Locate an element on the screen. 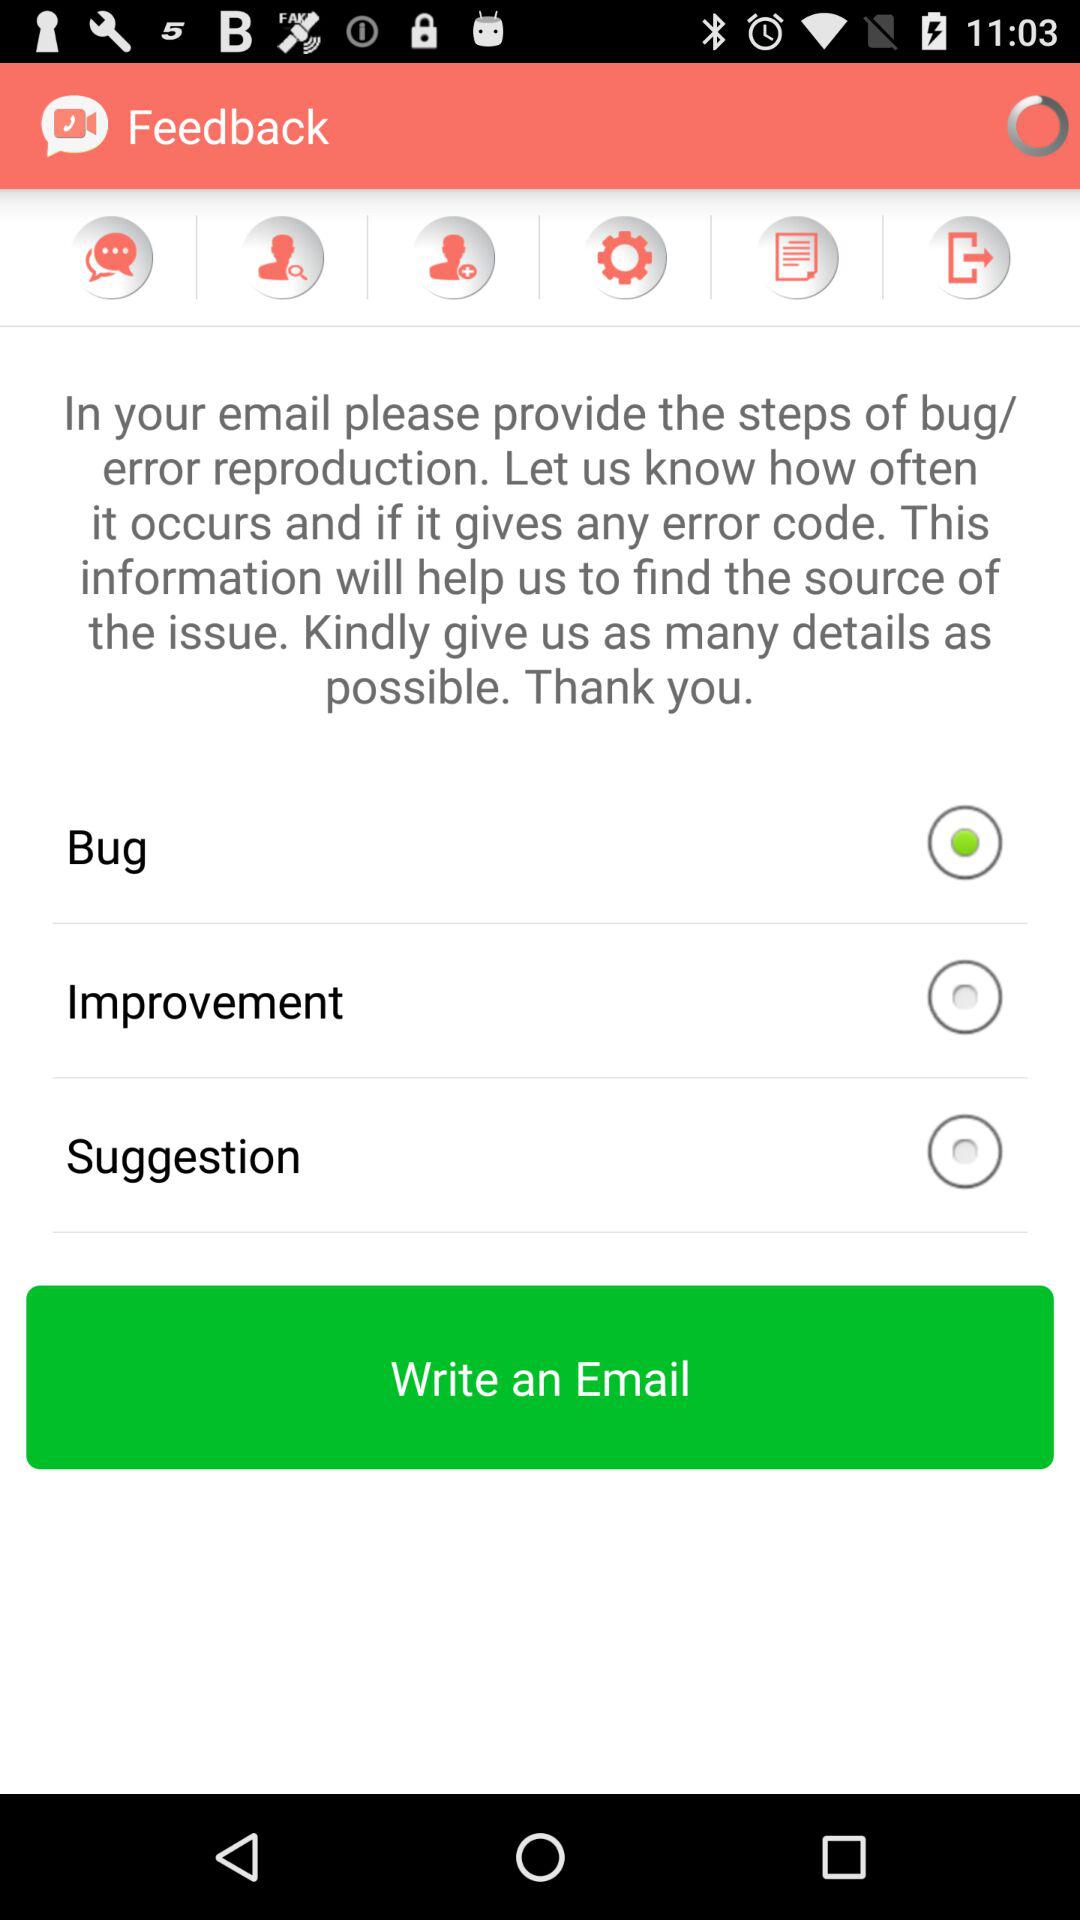  turn on radio button above the suggestion is located at coordinates (540, 1000).